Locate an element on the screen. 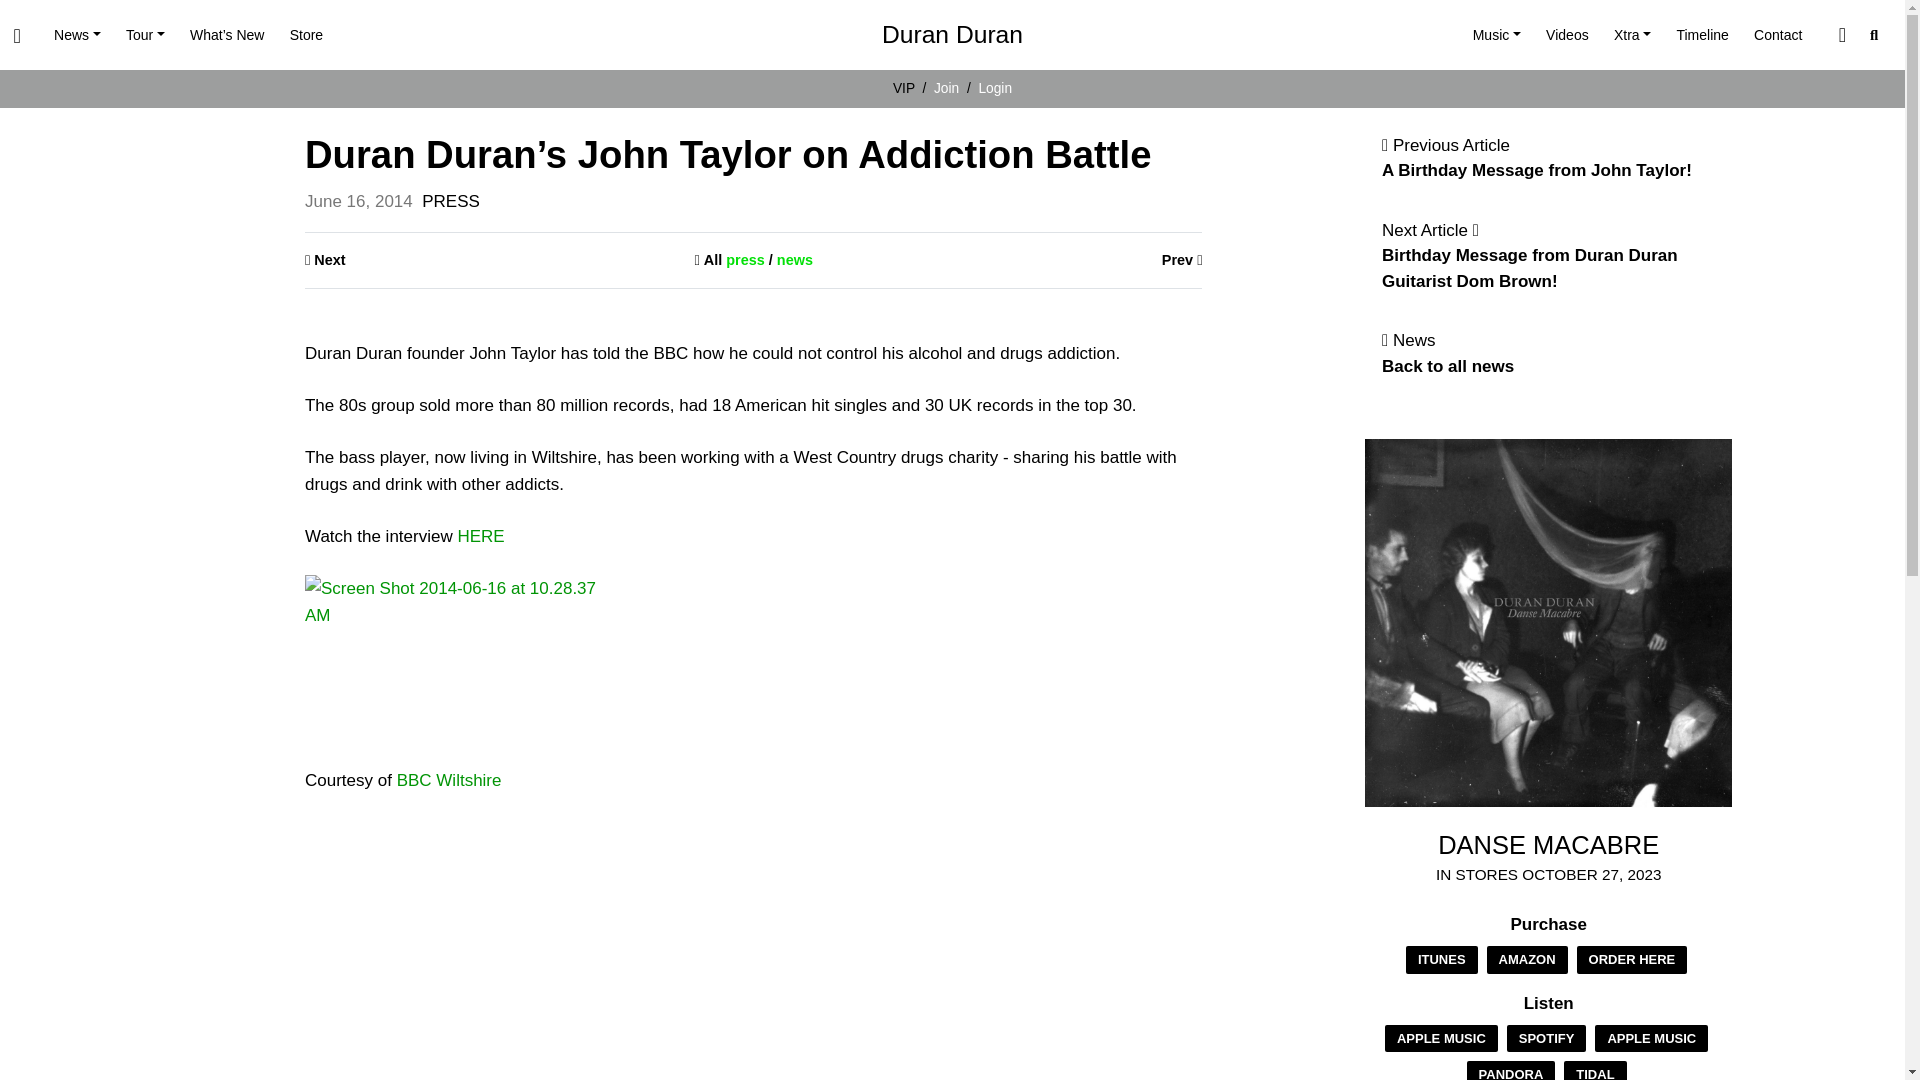 This screenshot has width=1920, height=1080. Store is located at coordinates (306, 35).